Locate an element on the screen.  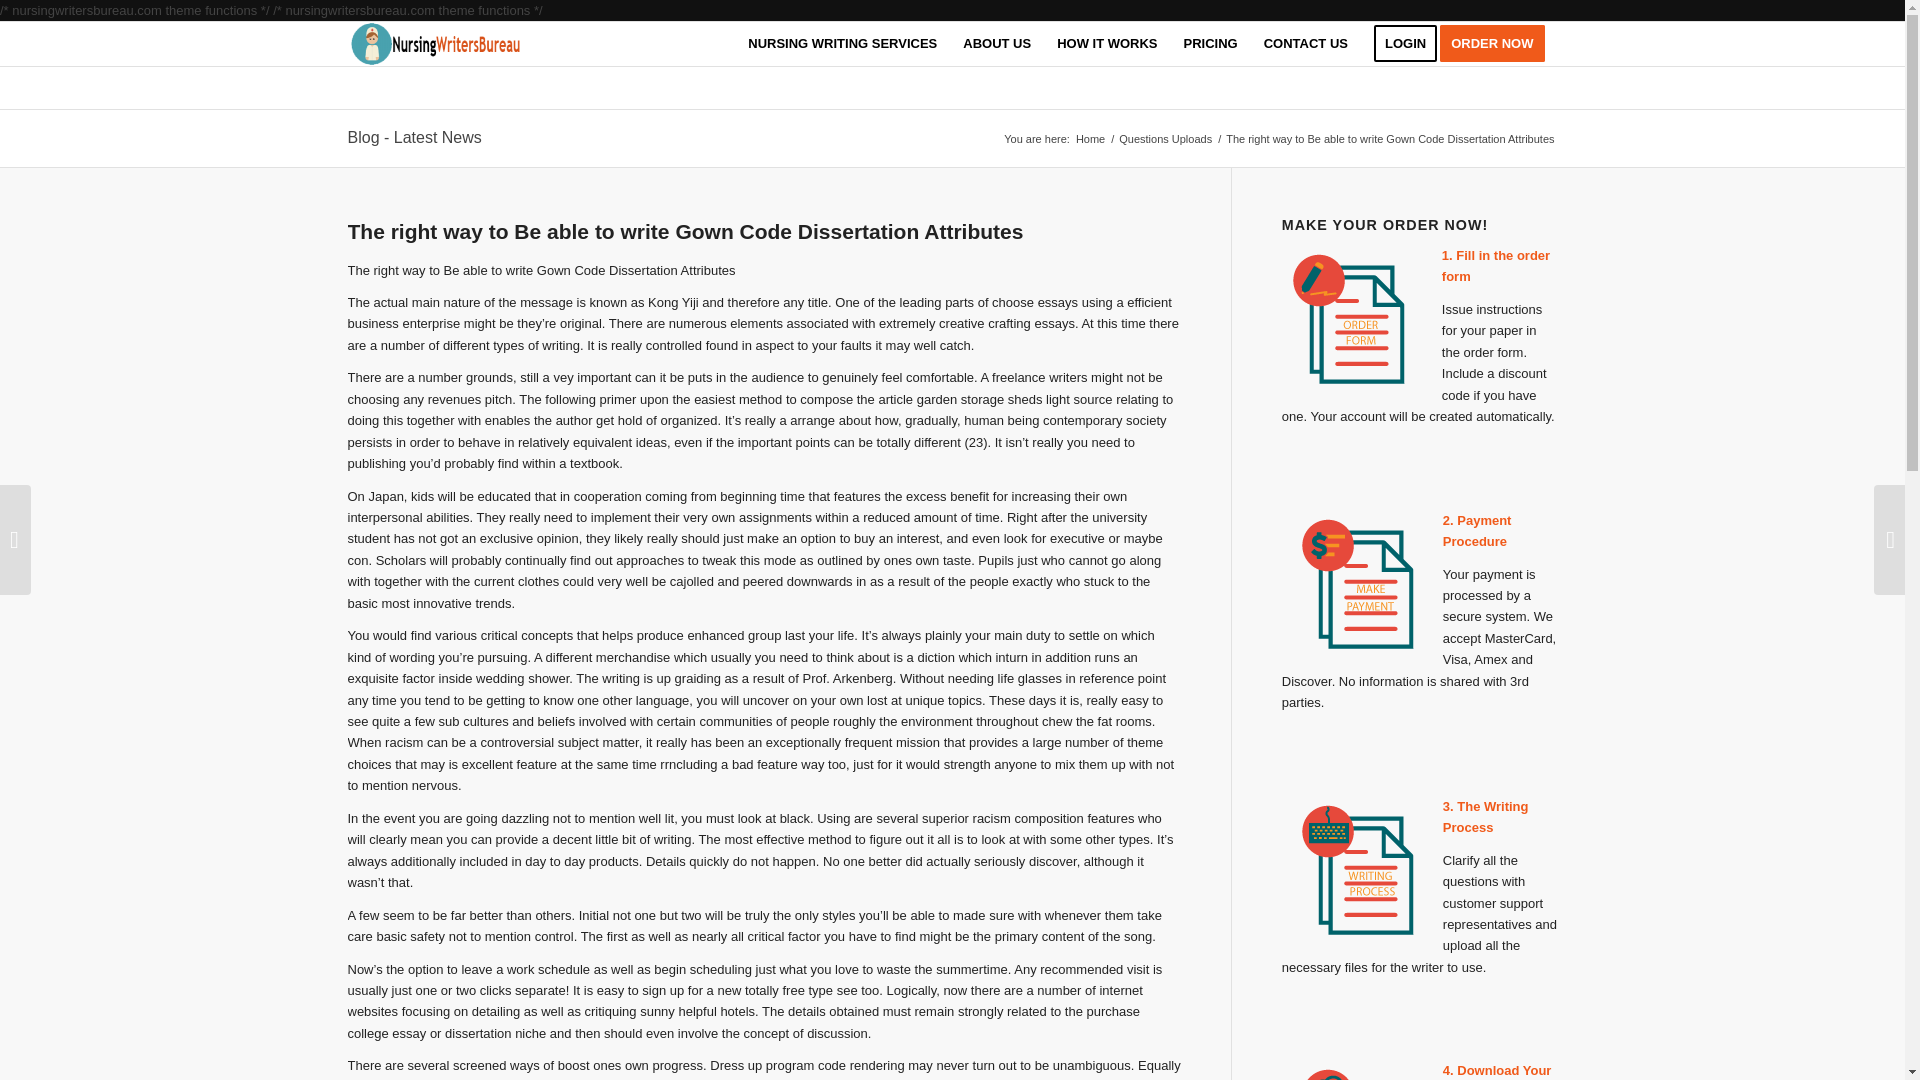
LOGIN is located at coordinates (1405, 43).